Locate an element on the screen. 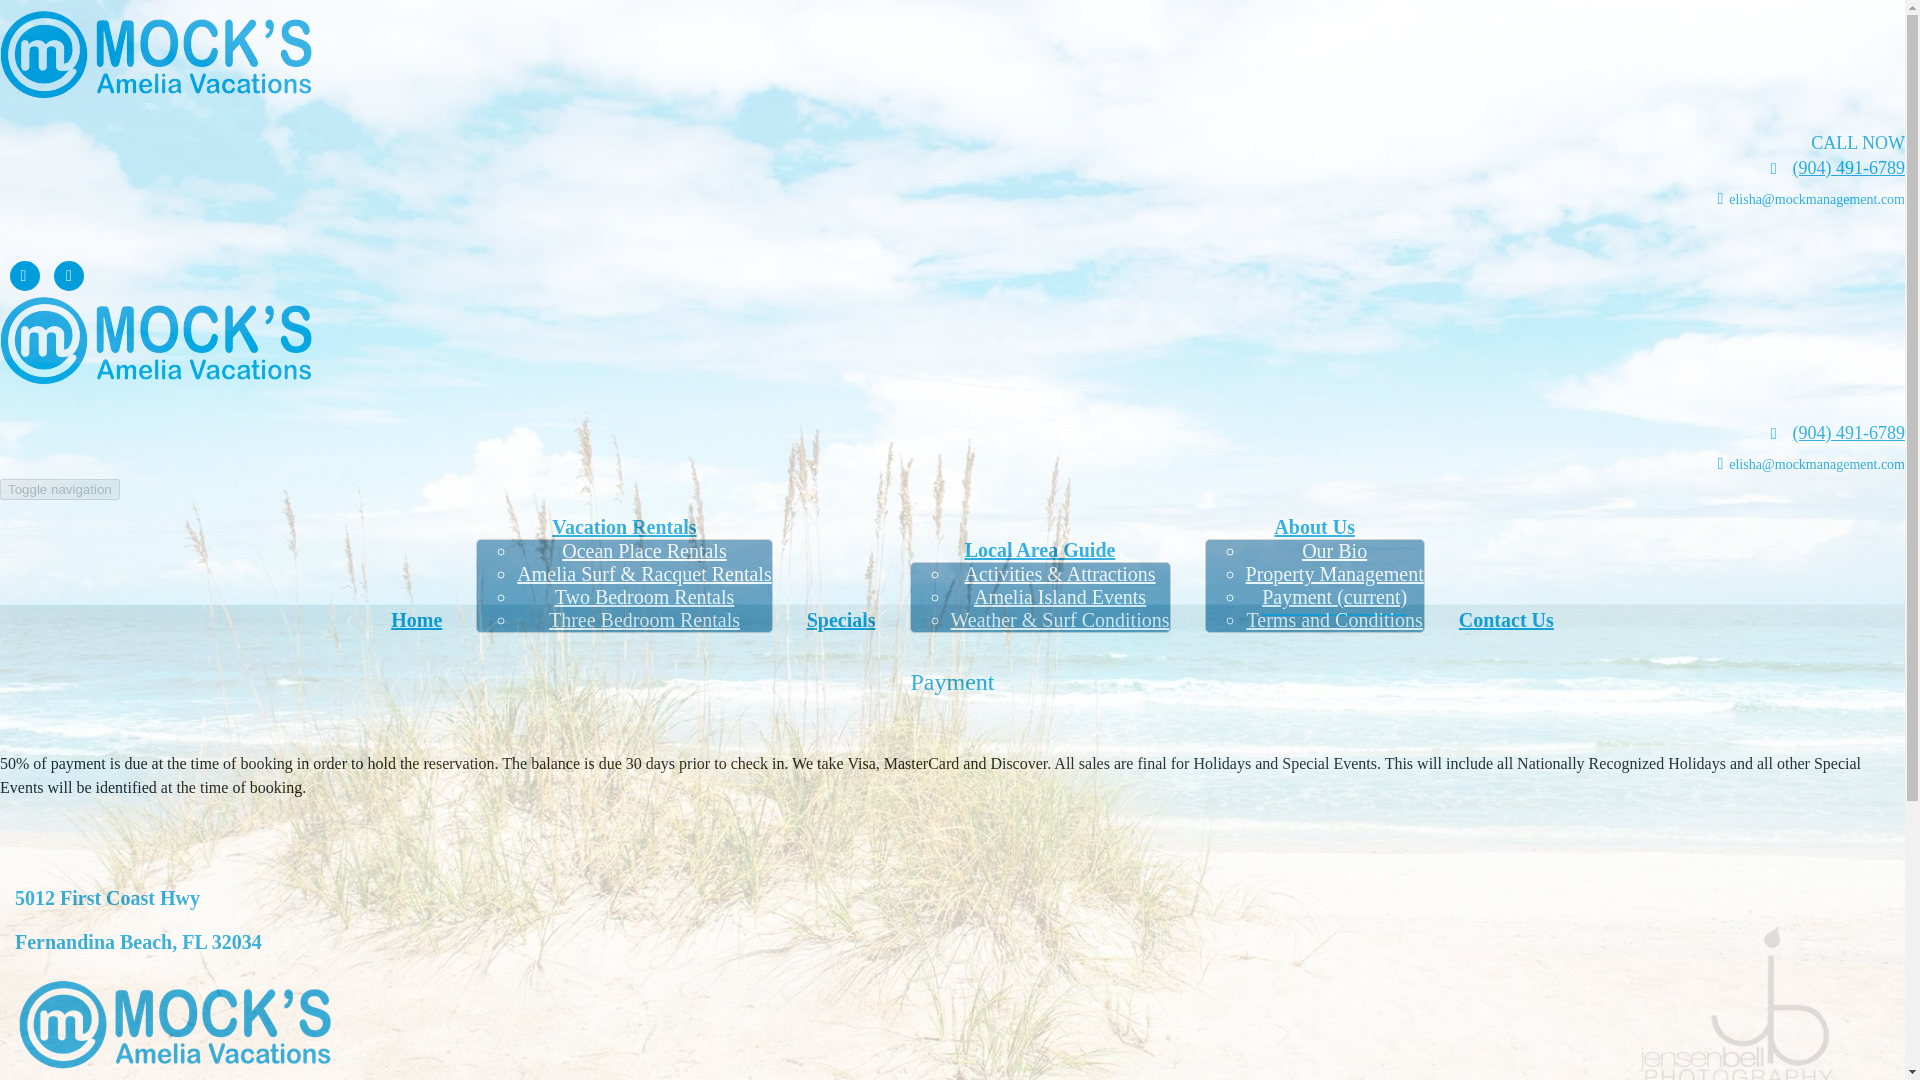 The image size is (1920, 1080). Home is located at coordinates (416, 620).